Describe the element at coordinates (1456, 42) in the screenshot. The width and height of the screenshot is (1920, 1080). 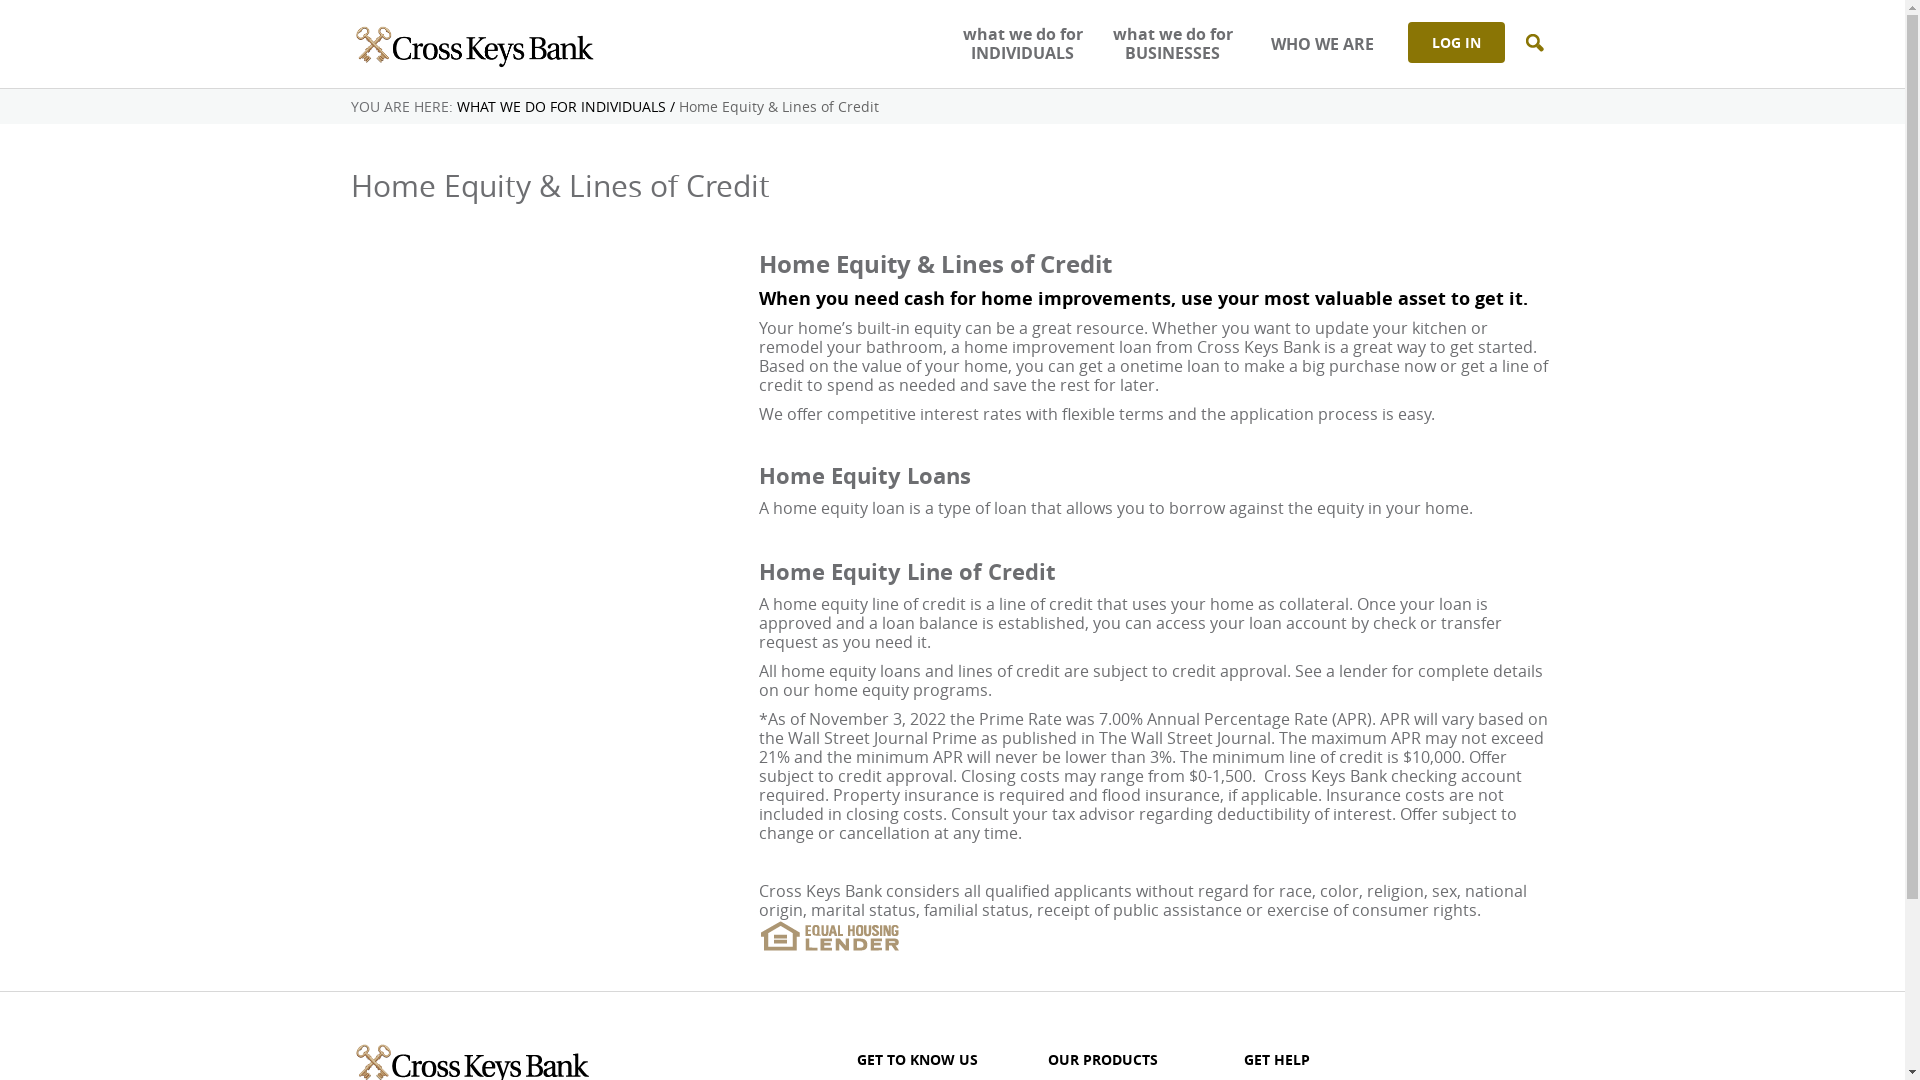
I see `LOG IN` at that location.